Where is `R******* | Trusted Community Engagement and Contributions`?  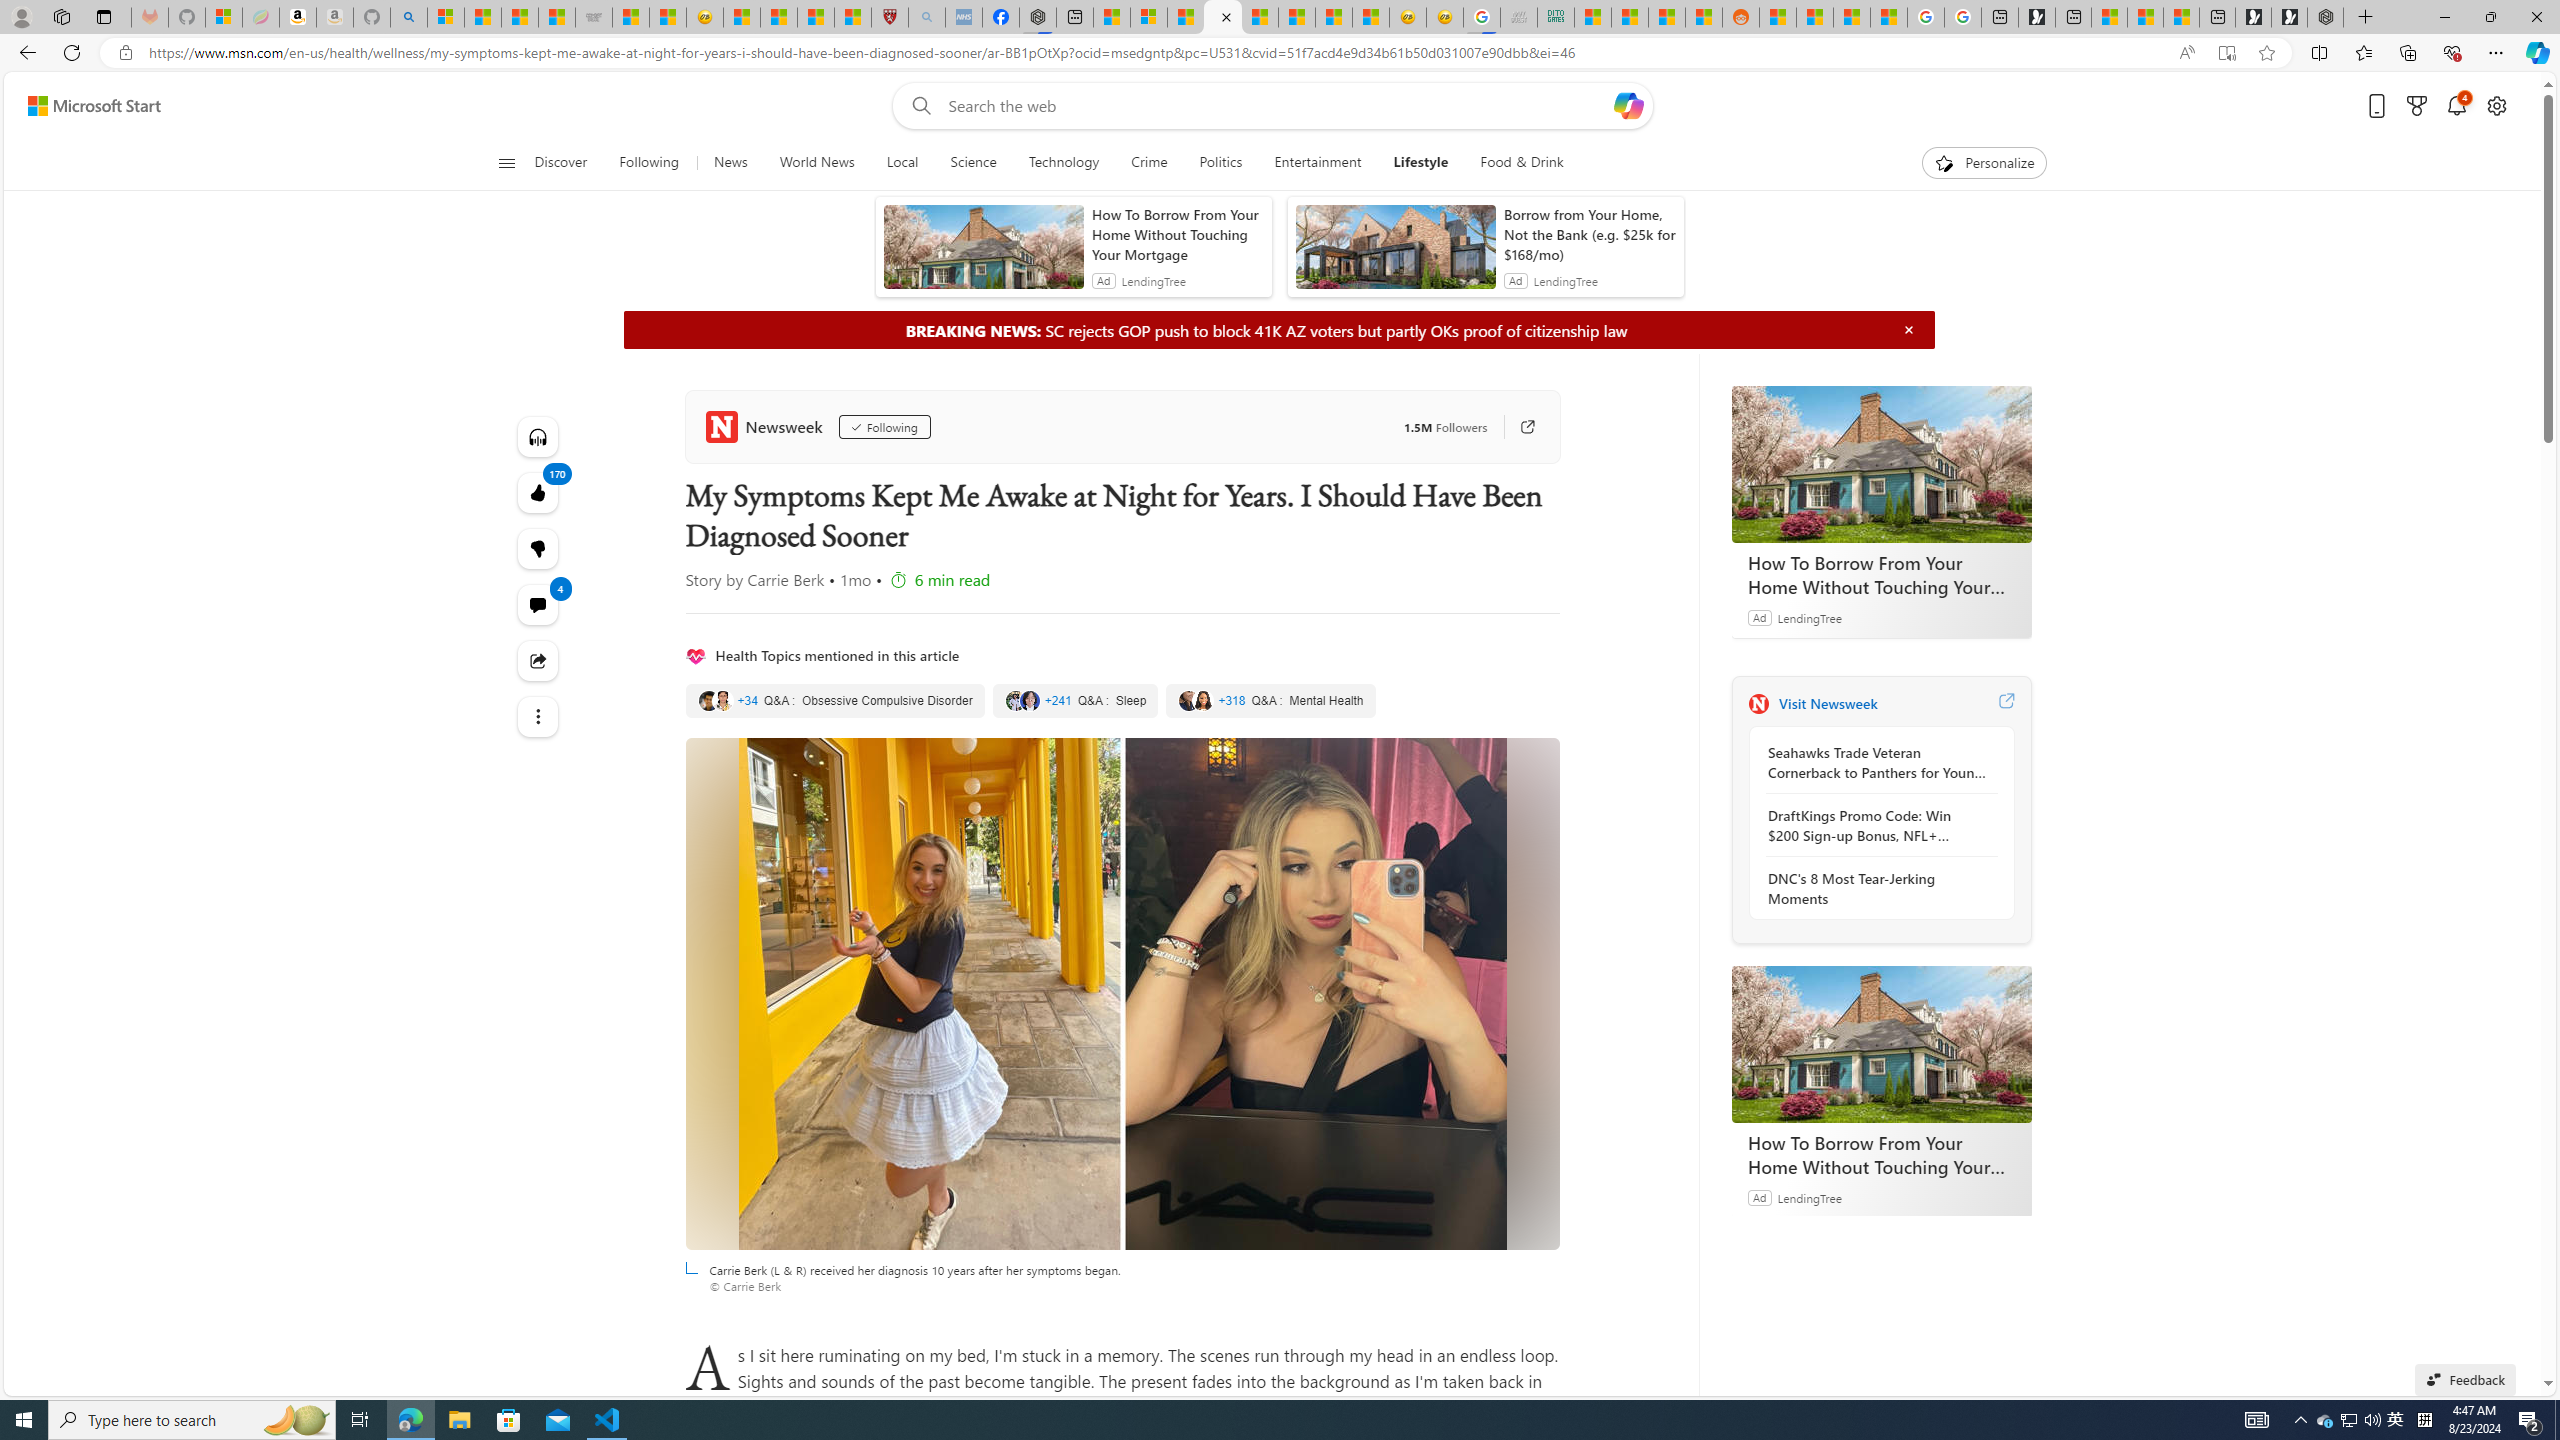 R******* | Trusted Community Engagement and Contributions is located at coordinates (1778, 17).